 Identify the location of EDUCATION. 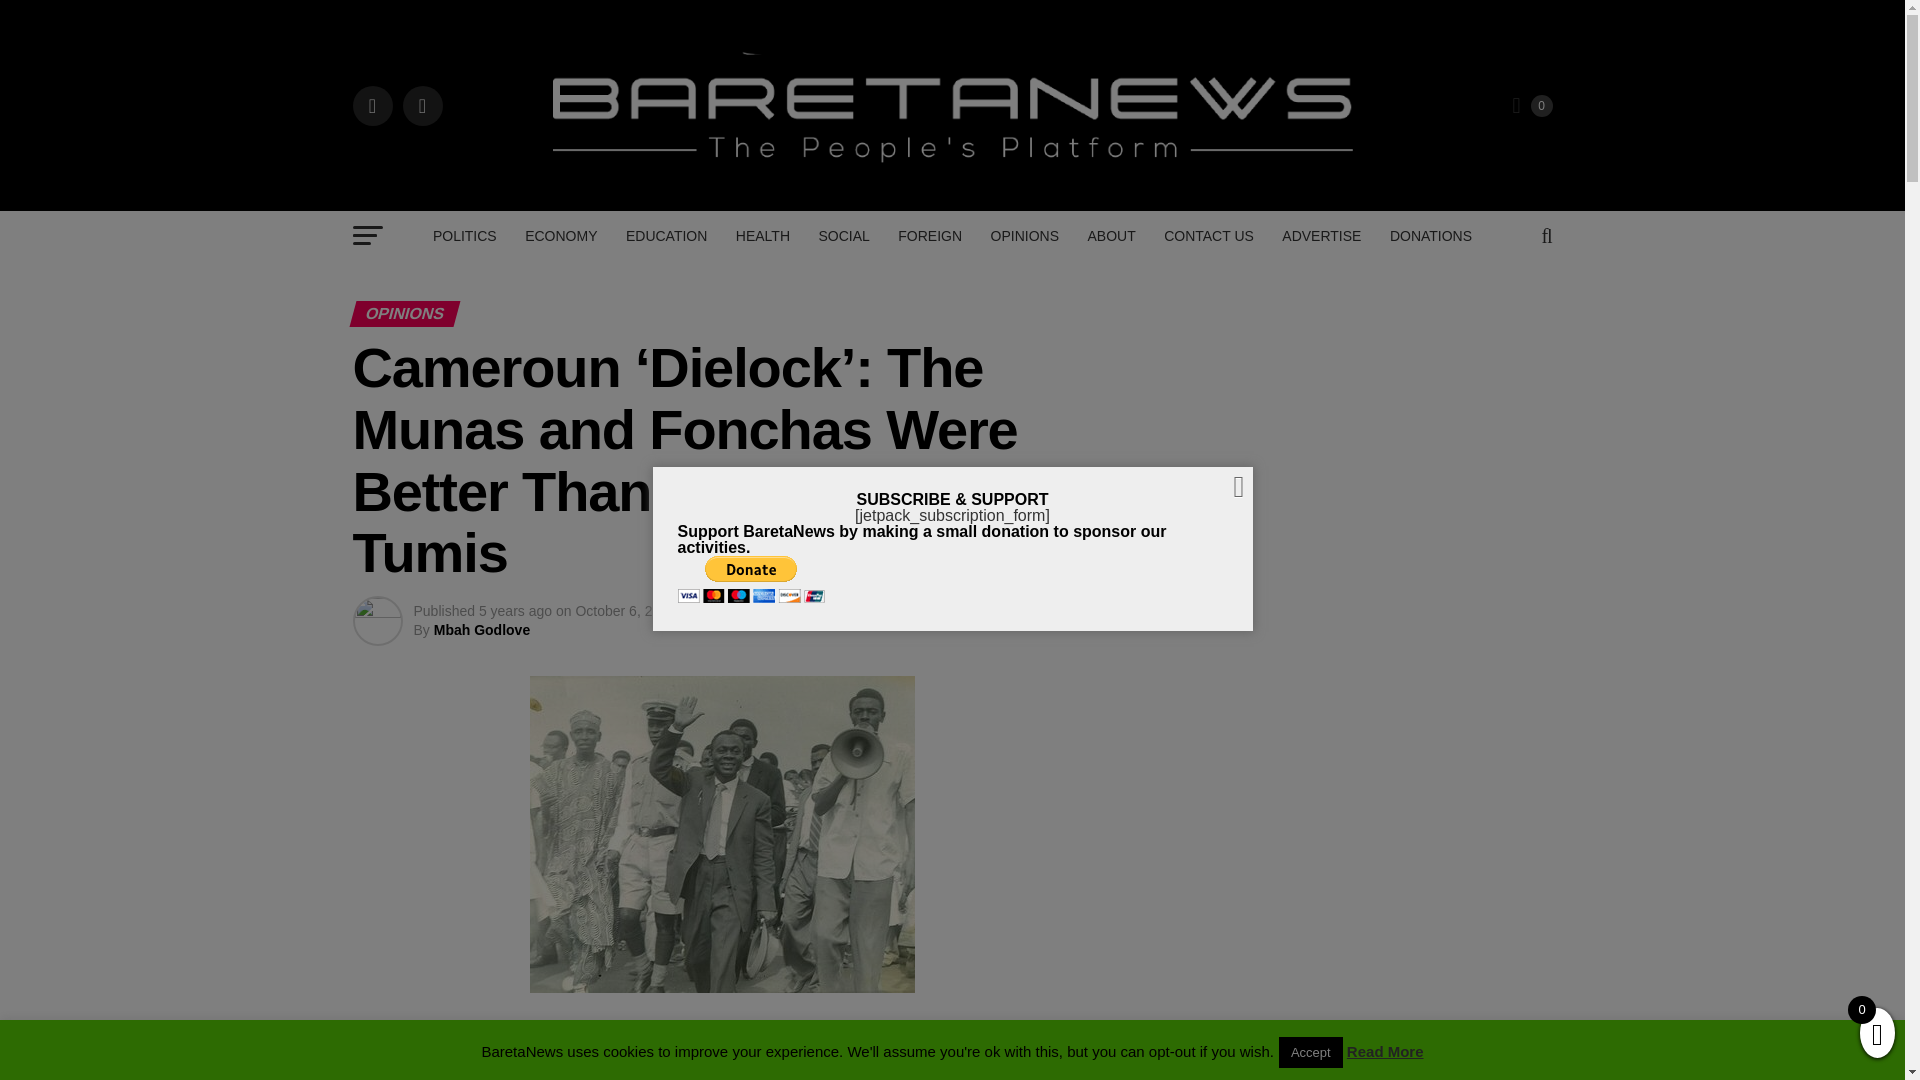
(666, 236).